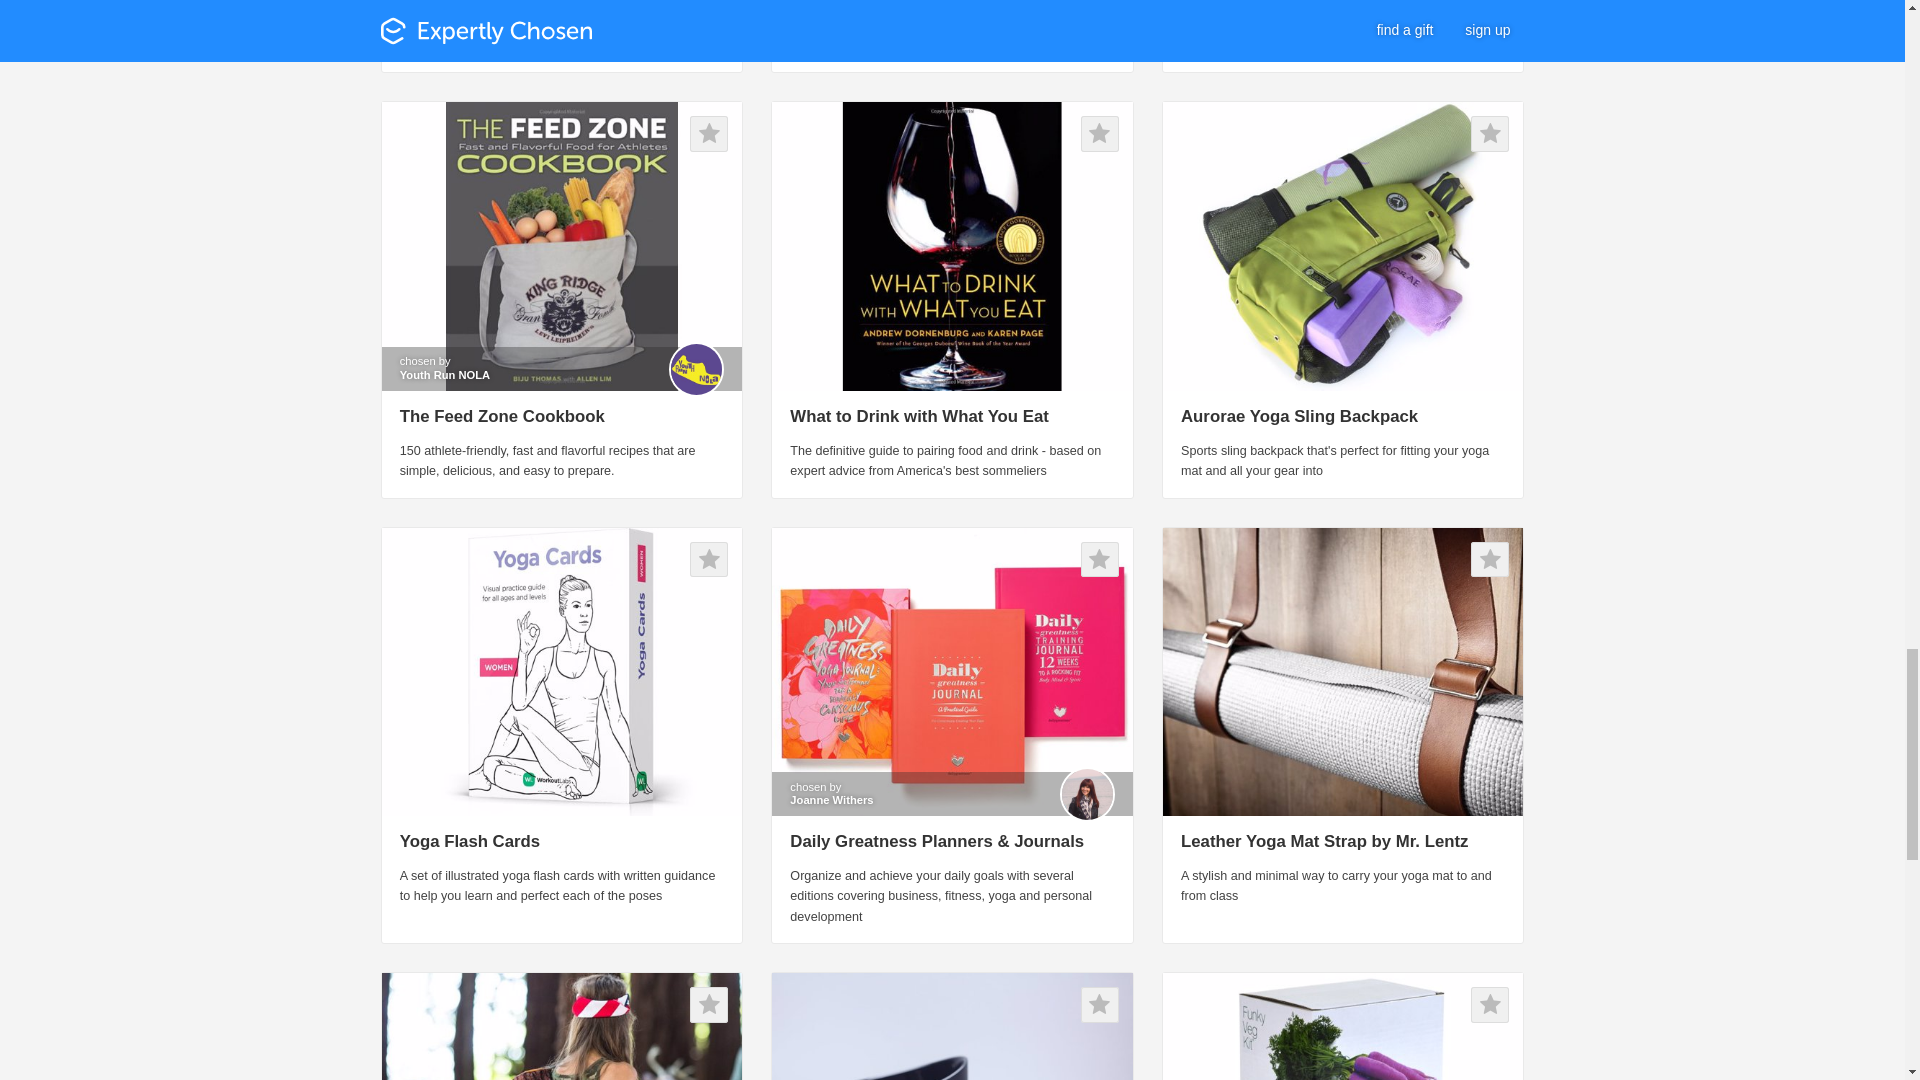 The image size is (1920, 1080). What do you see at coordinates (502, 416) in the screenshot?
I see `The Feed Zone Cookbook` at bounding box center [502, 416].